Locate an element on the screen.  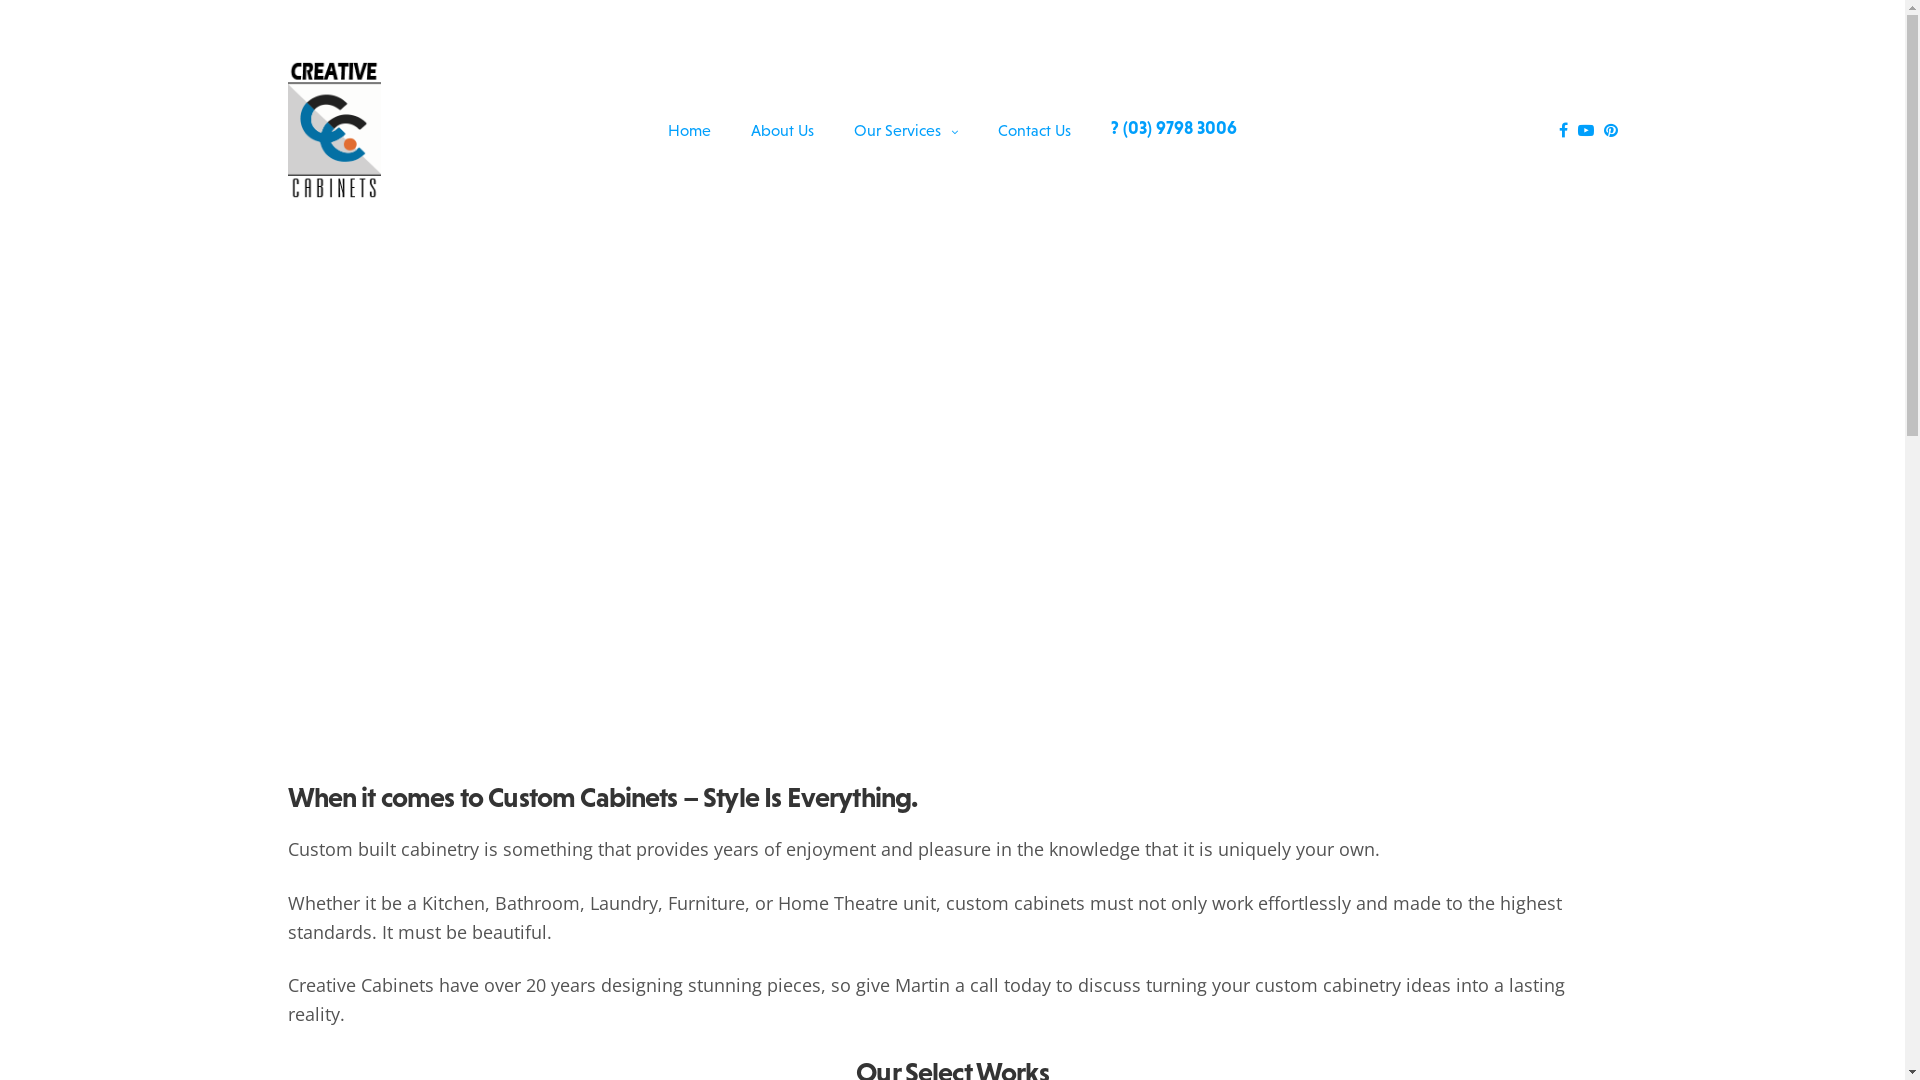
Contact Us is located at coordinates (1034, 130).